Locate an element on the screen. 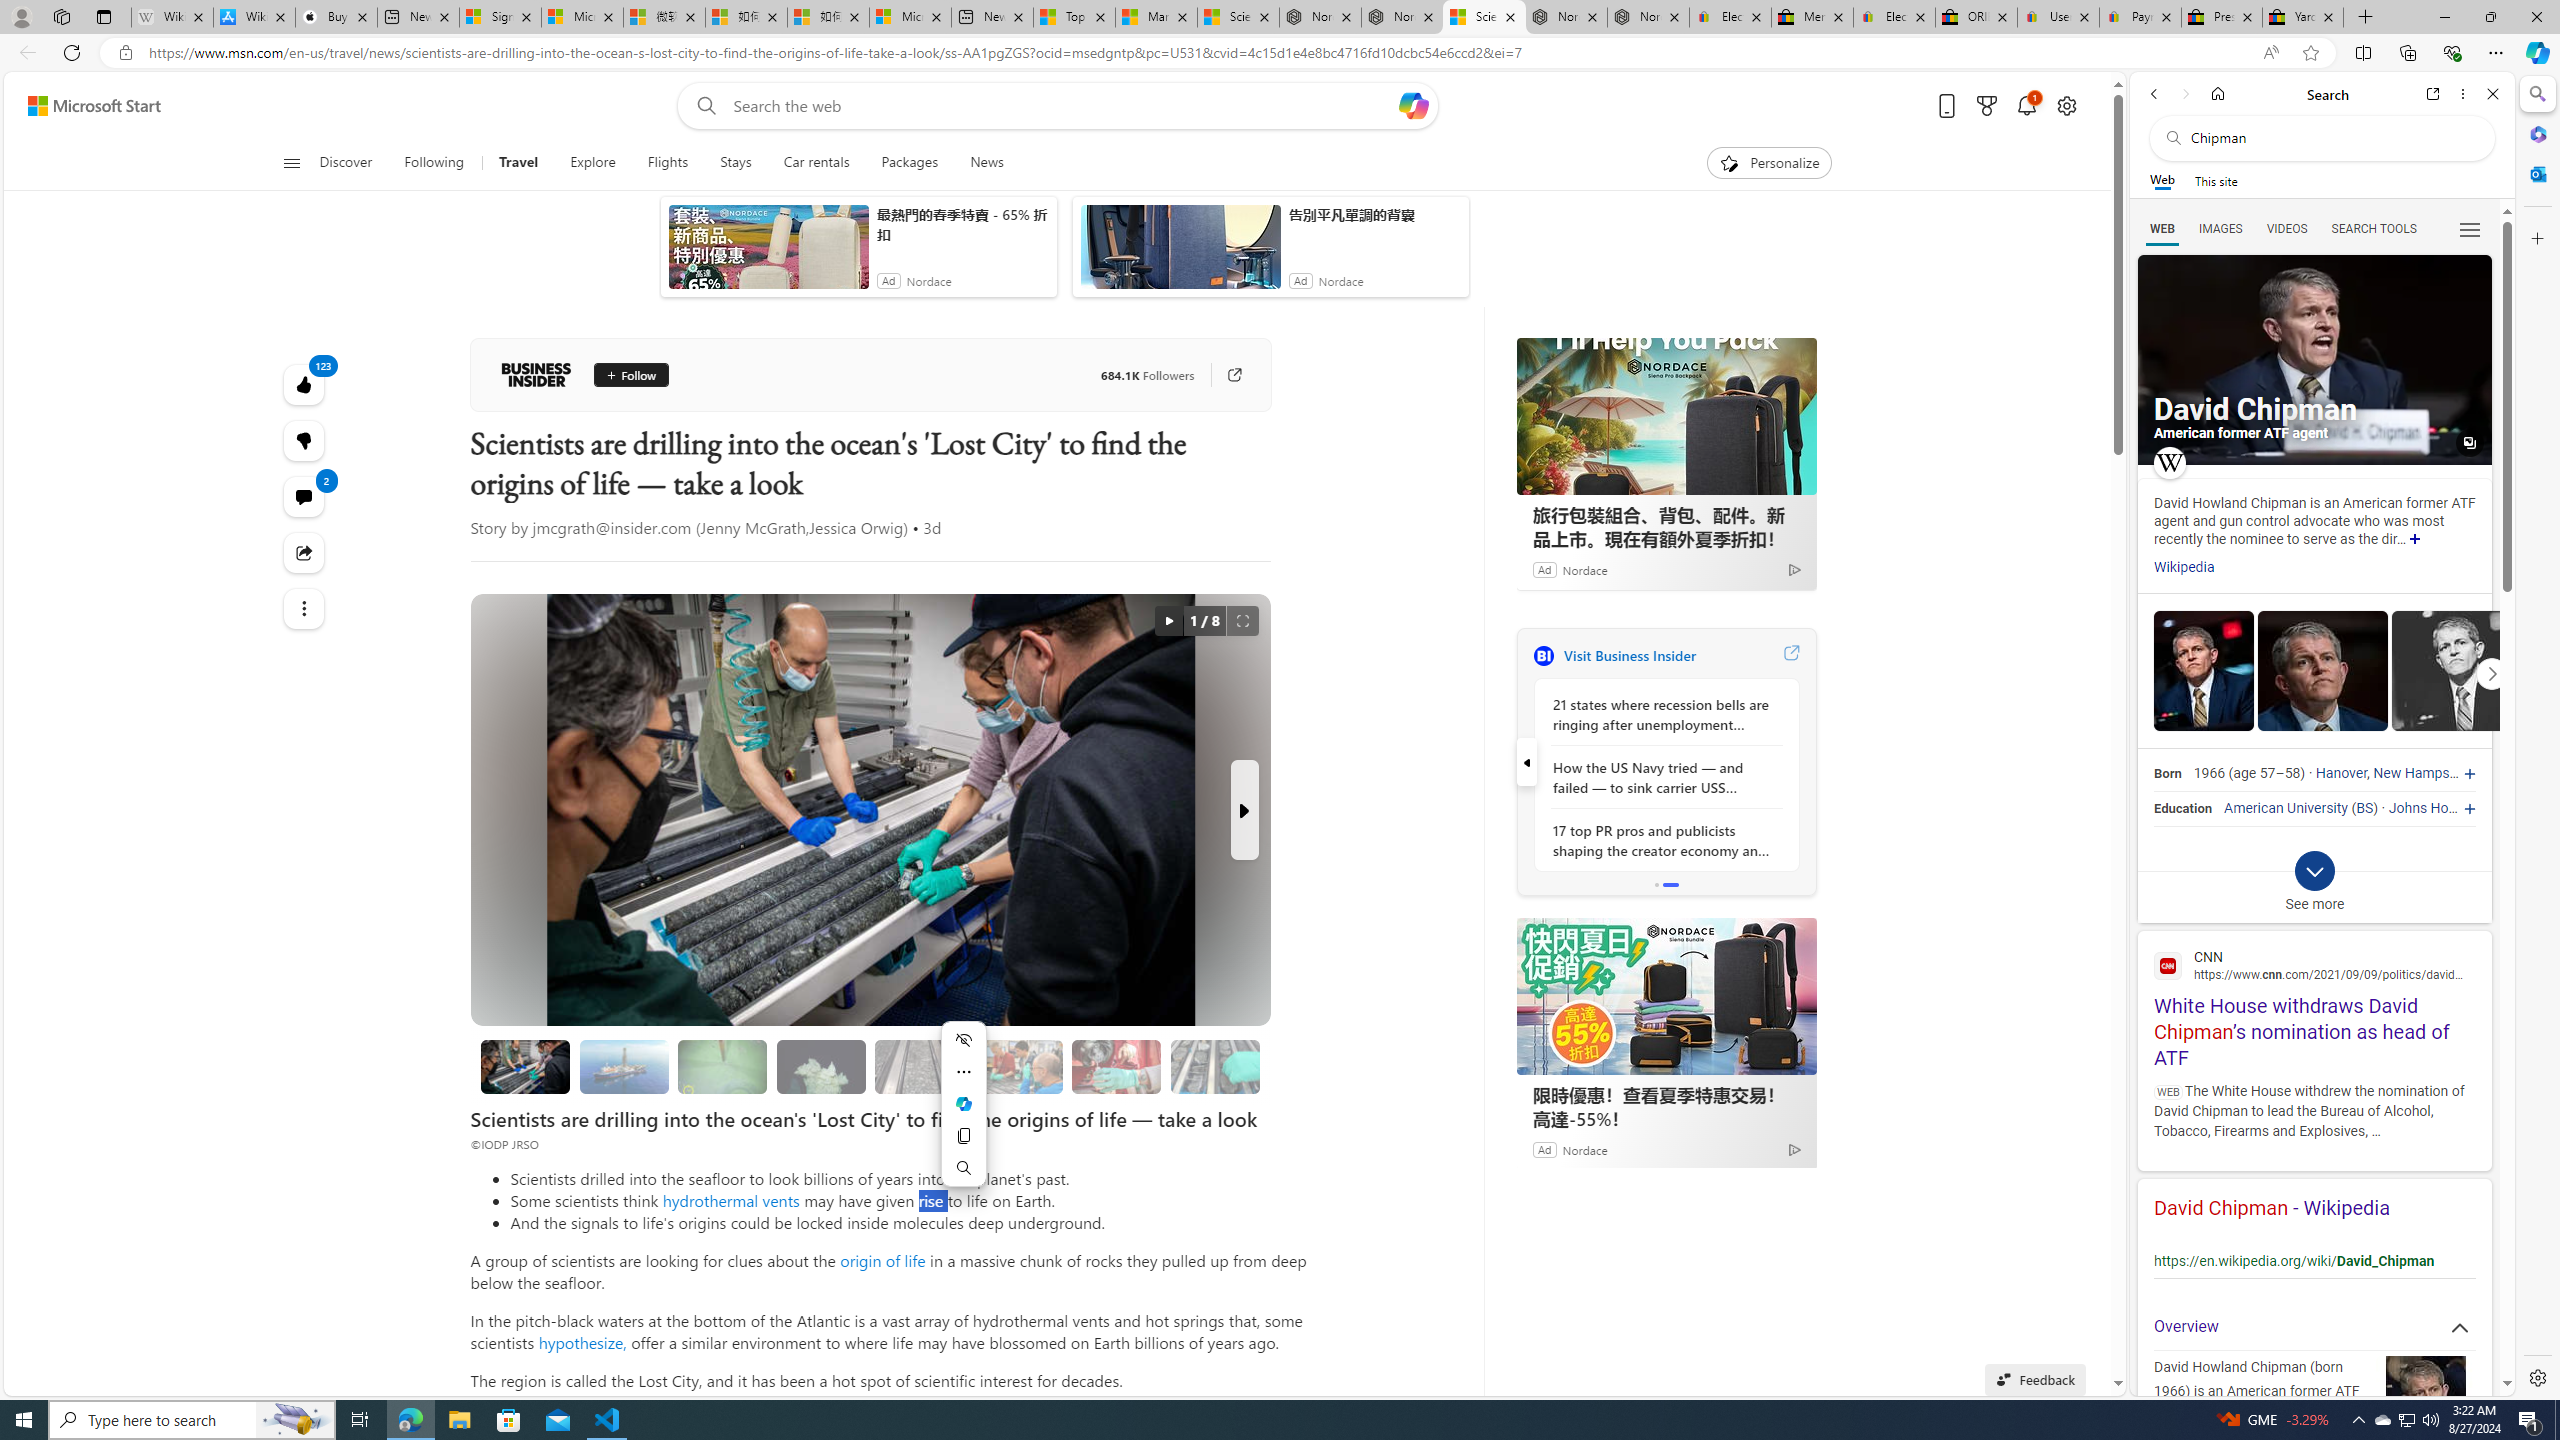  Class: button-glyph is located at coordinates (292, 163).